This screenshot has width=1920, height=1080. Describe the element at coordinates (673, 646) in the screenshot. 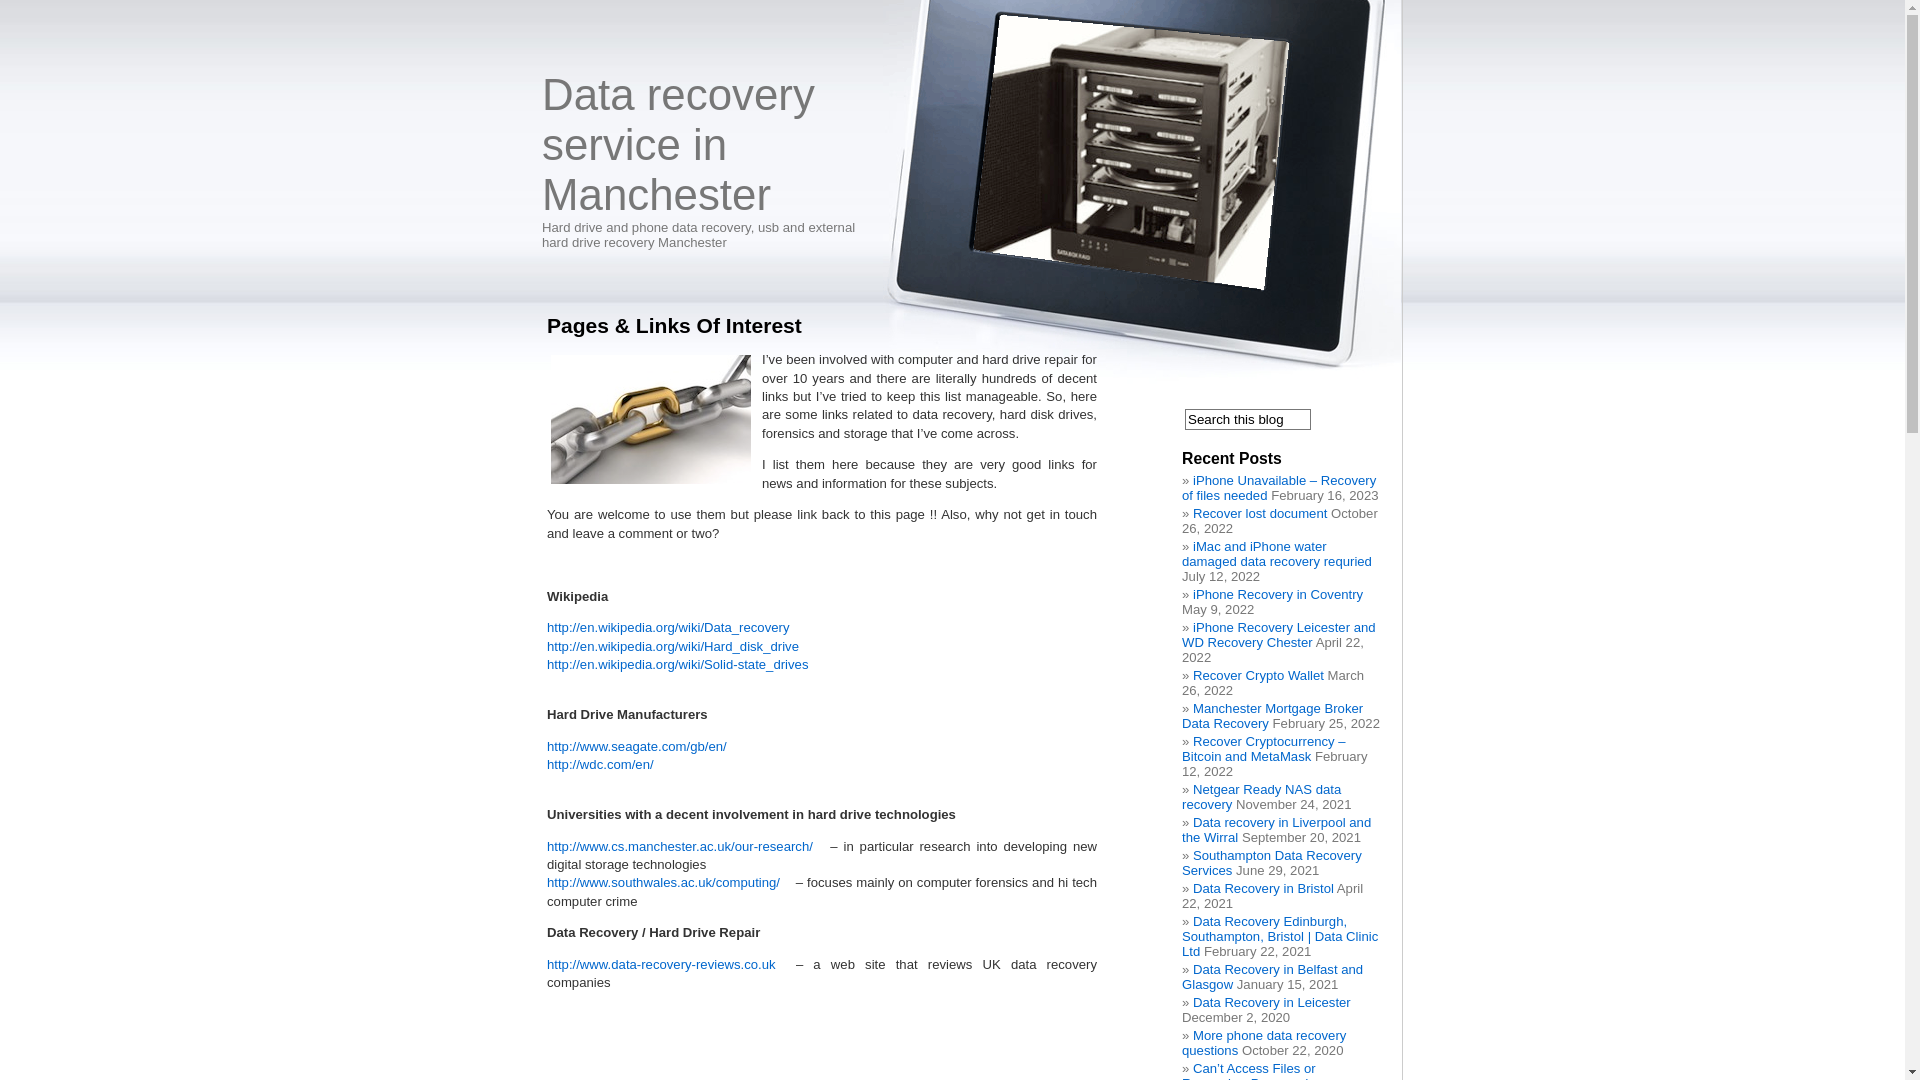

I see `http://en.wikipedia.org/wiki/Hard_disk_drive` at that location.